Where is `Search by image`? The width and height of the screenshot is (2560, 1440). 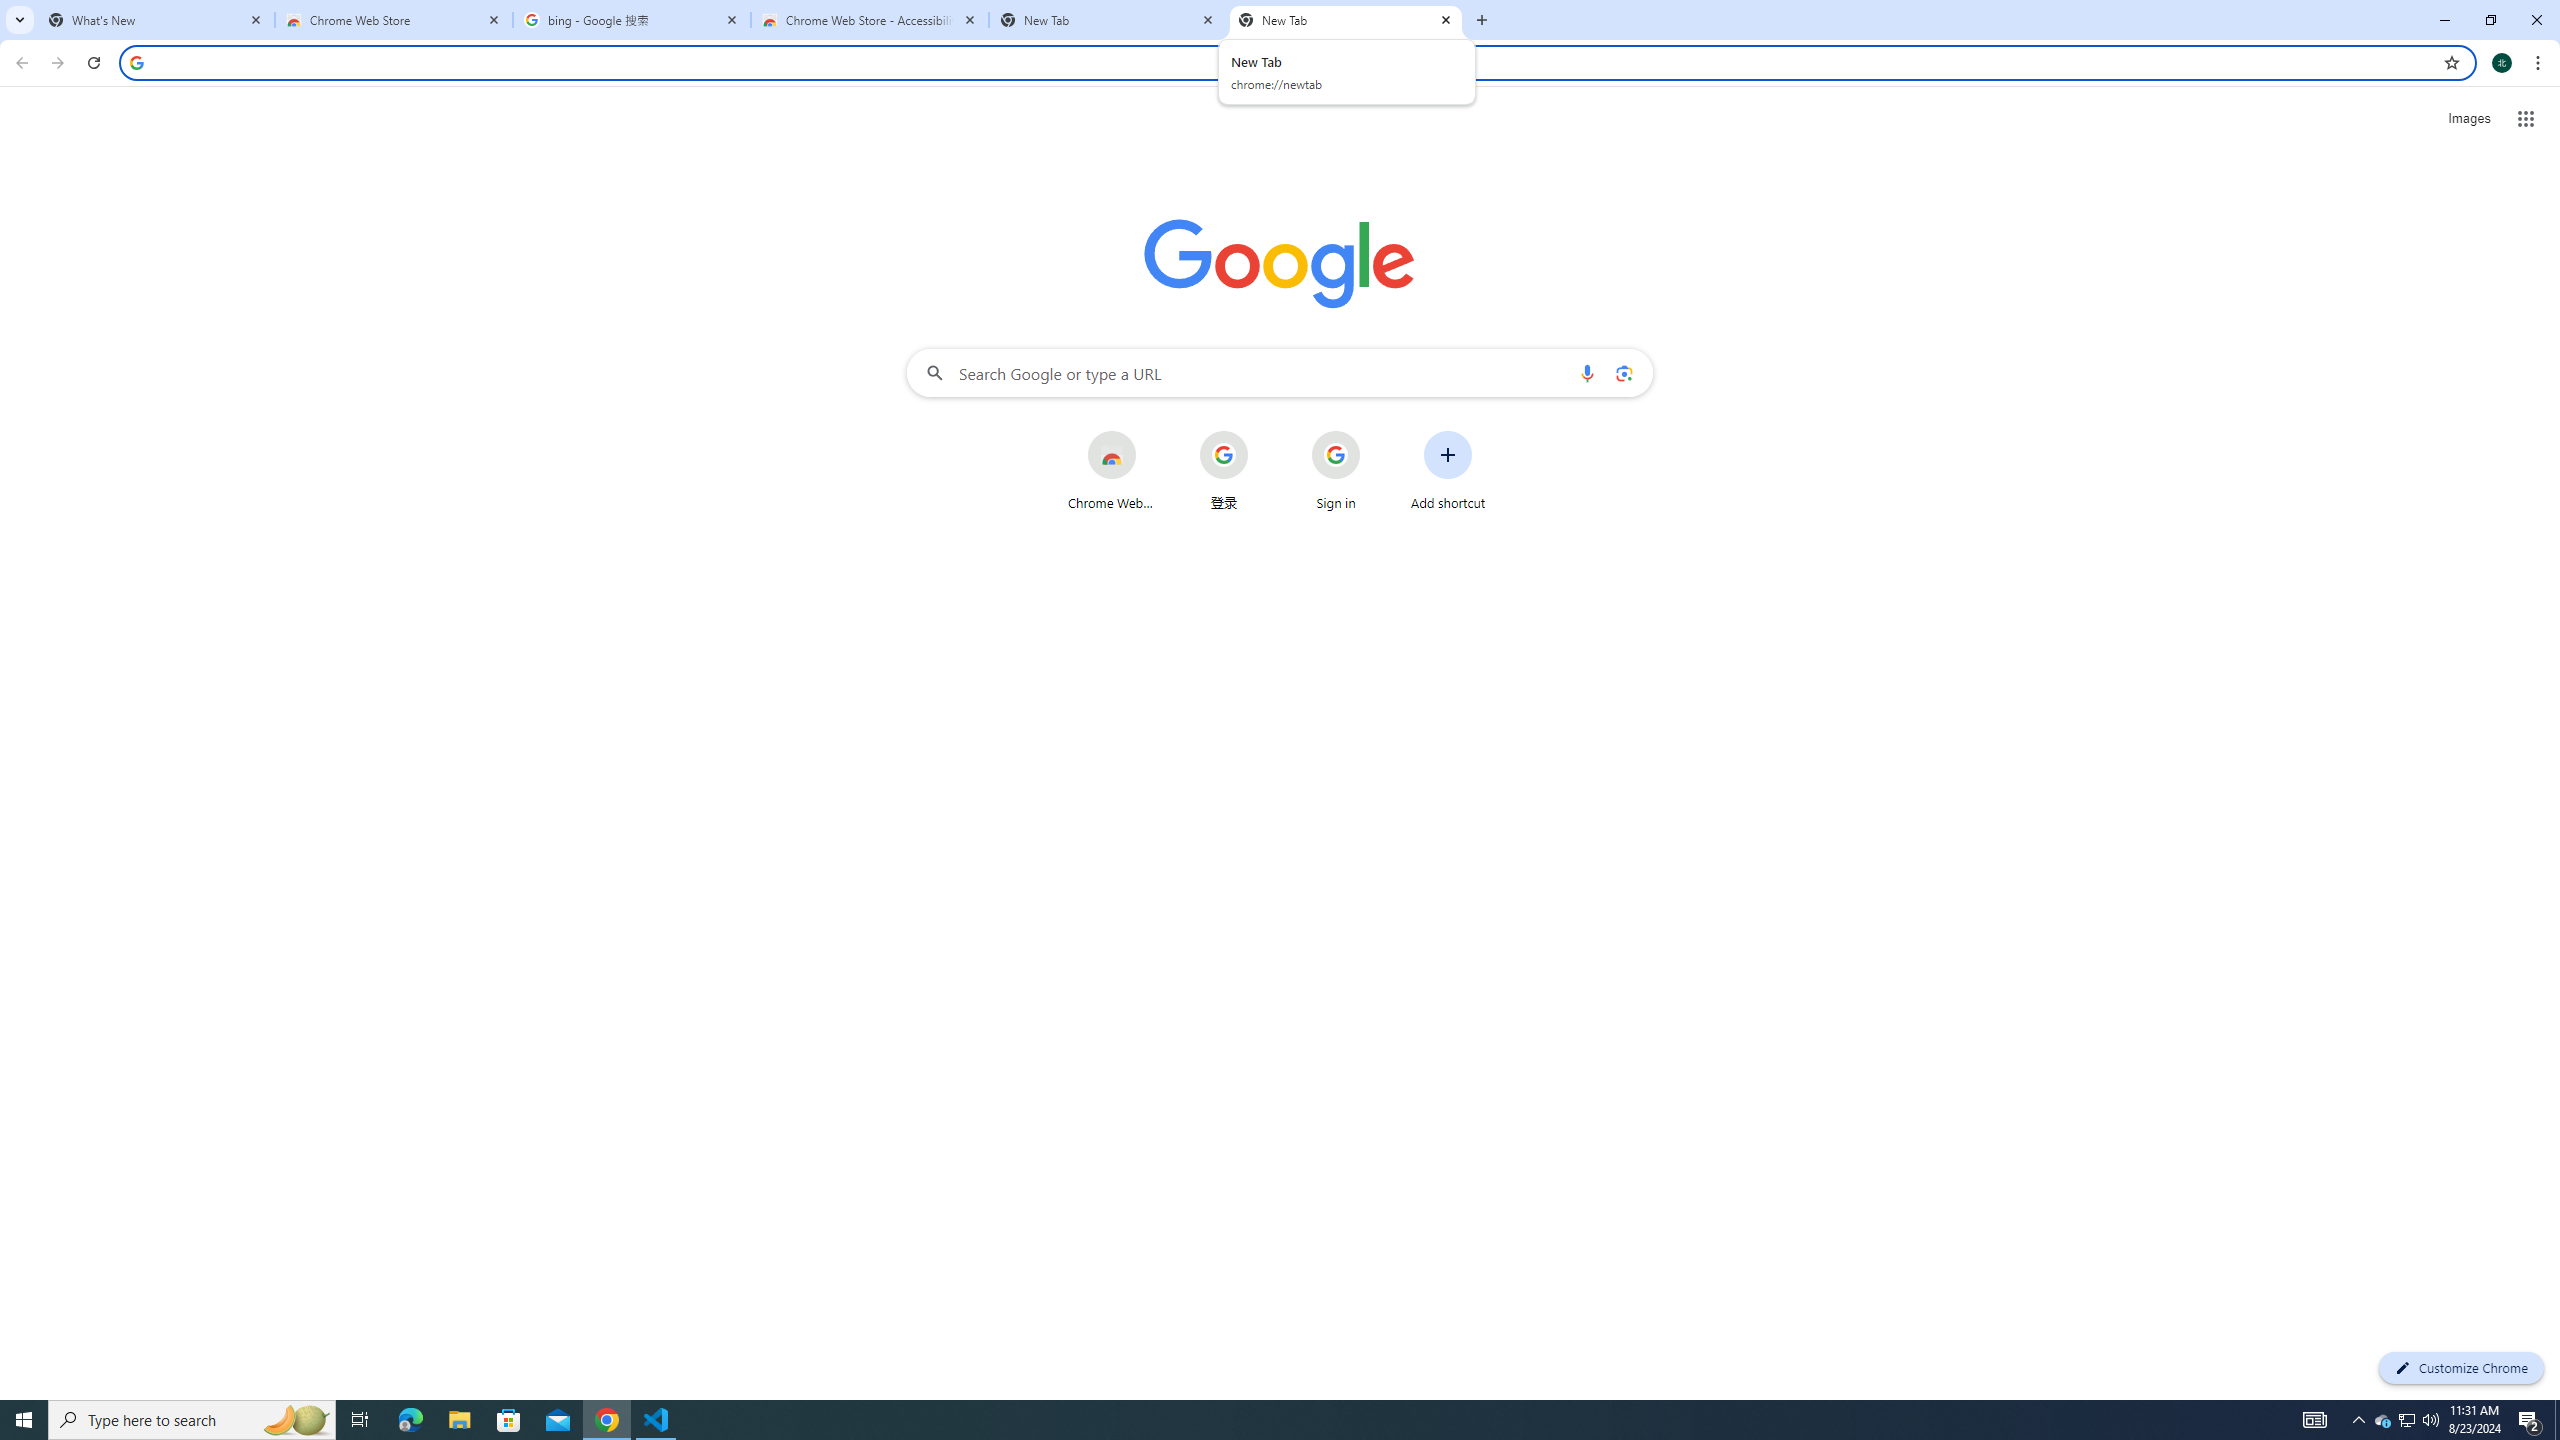
Search by image is located at coordinates (1622, 372).